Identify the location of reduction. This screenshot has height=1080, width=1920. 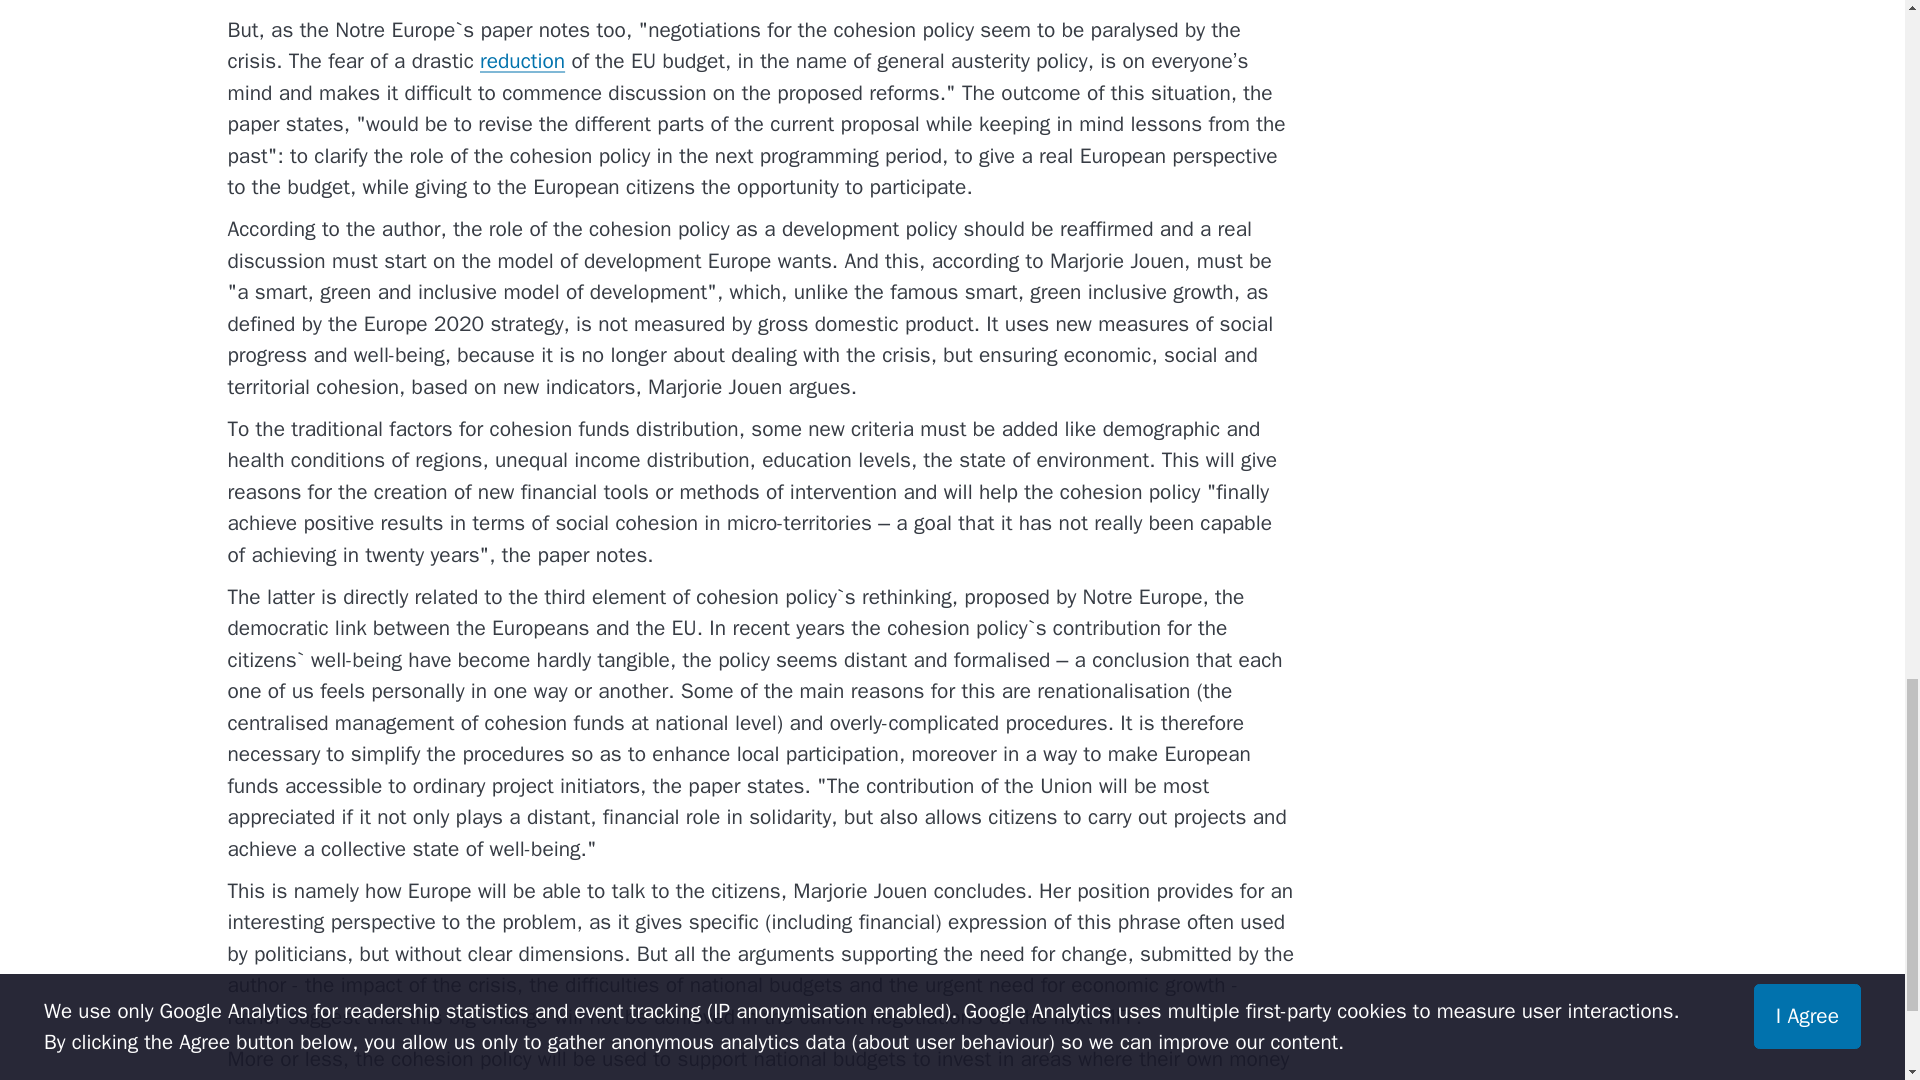
(522, 60).